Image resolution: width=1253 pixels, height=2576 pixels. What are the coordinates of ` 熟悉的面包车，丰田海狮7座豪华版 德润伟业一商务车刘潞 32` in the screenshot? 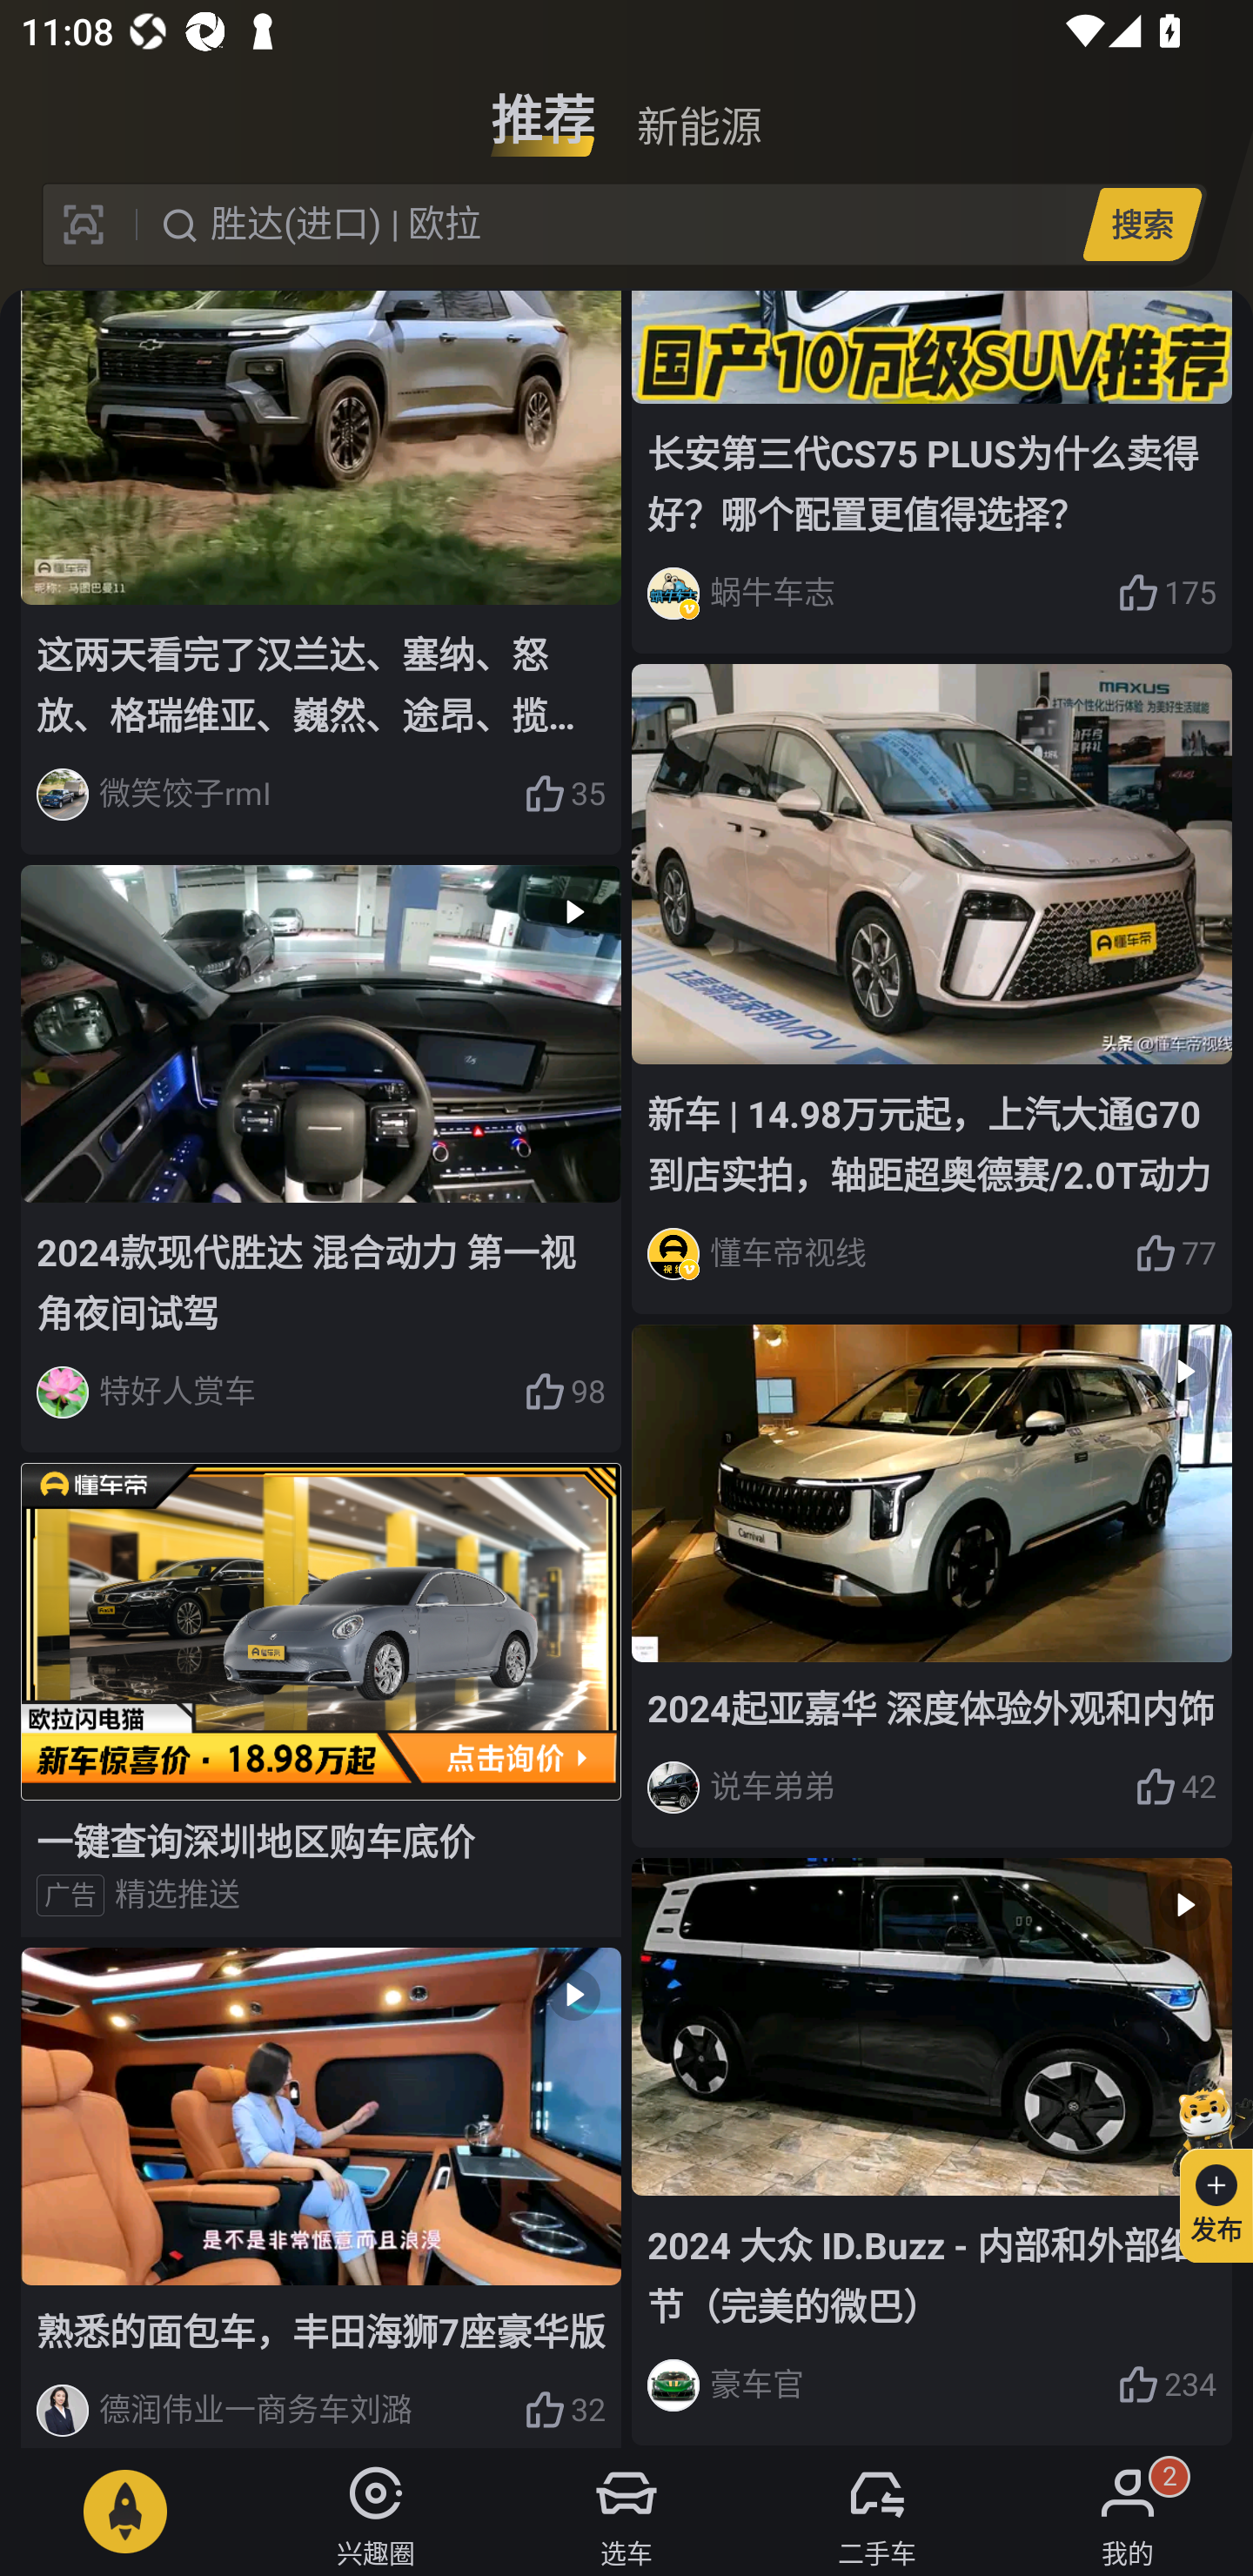 It's located at (321, 2197).